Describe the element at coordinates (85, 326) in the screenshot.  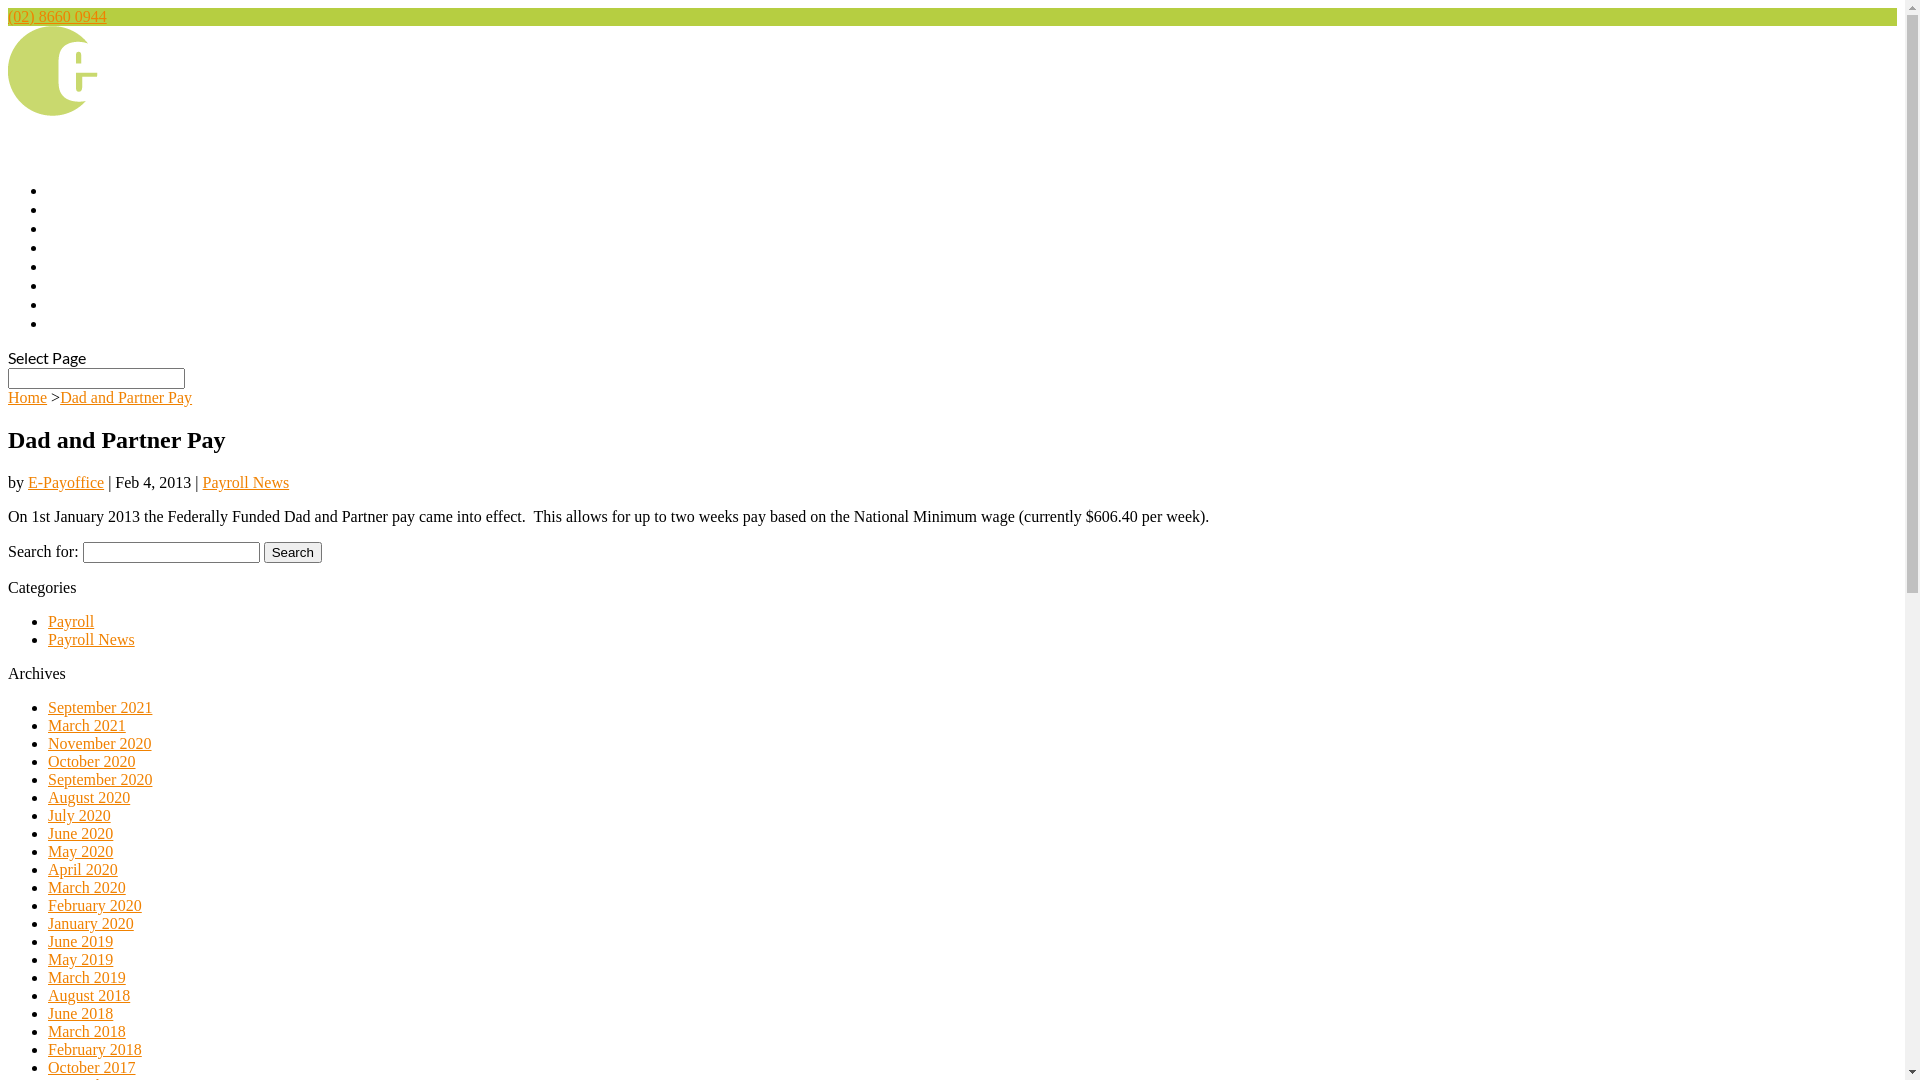
I see `CONTACT` at that location.